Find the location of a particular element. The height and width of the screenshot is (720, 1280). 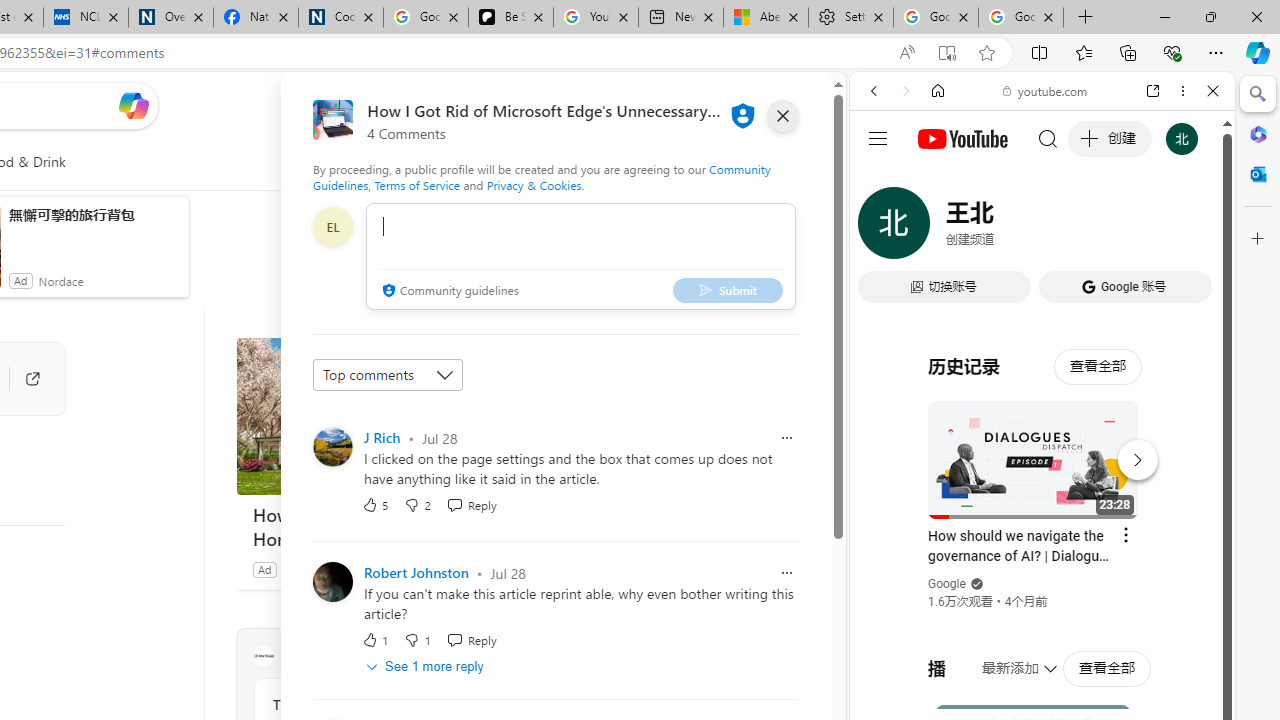

Google is located at coordinates (948, 584).